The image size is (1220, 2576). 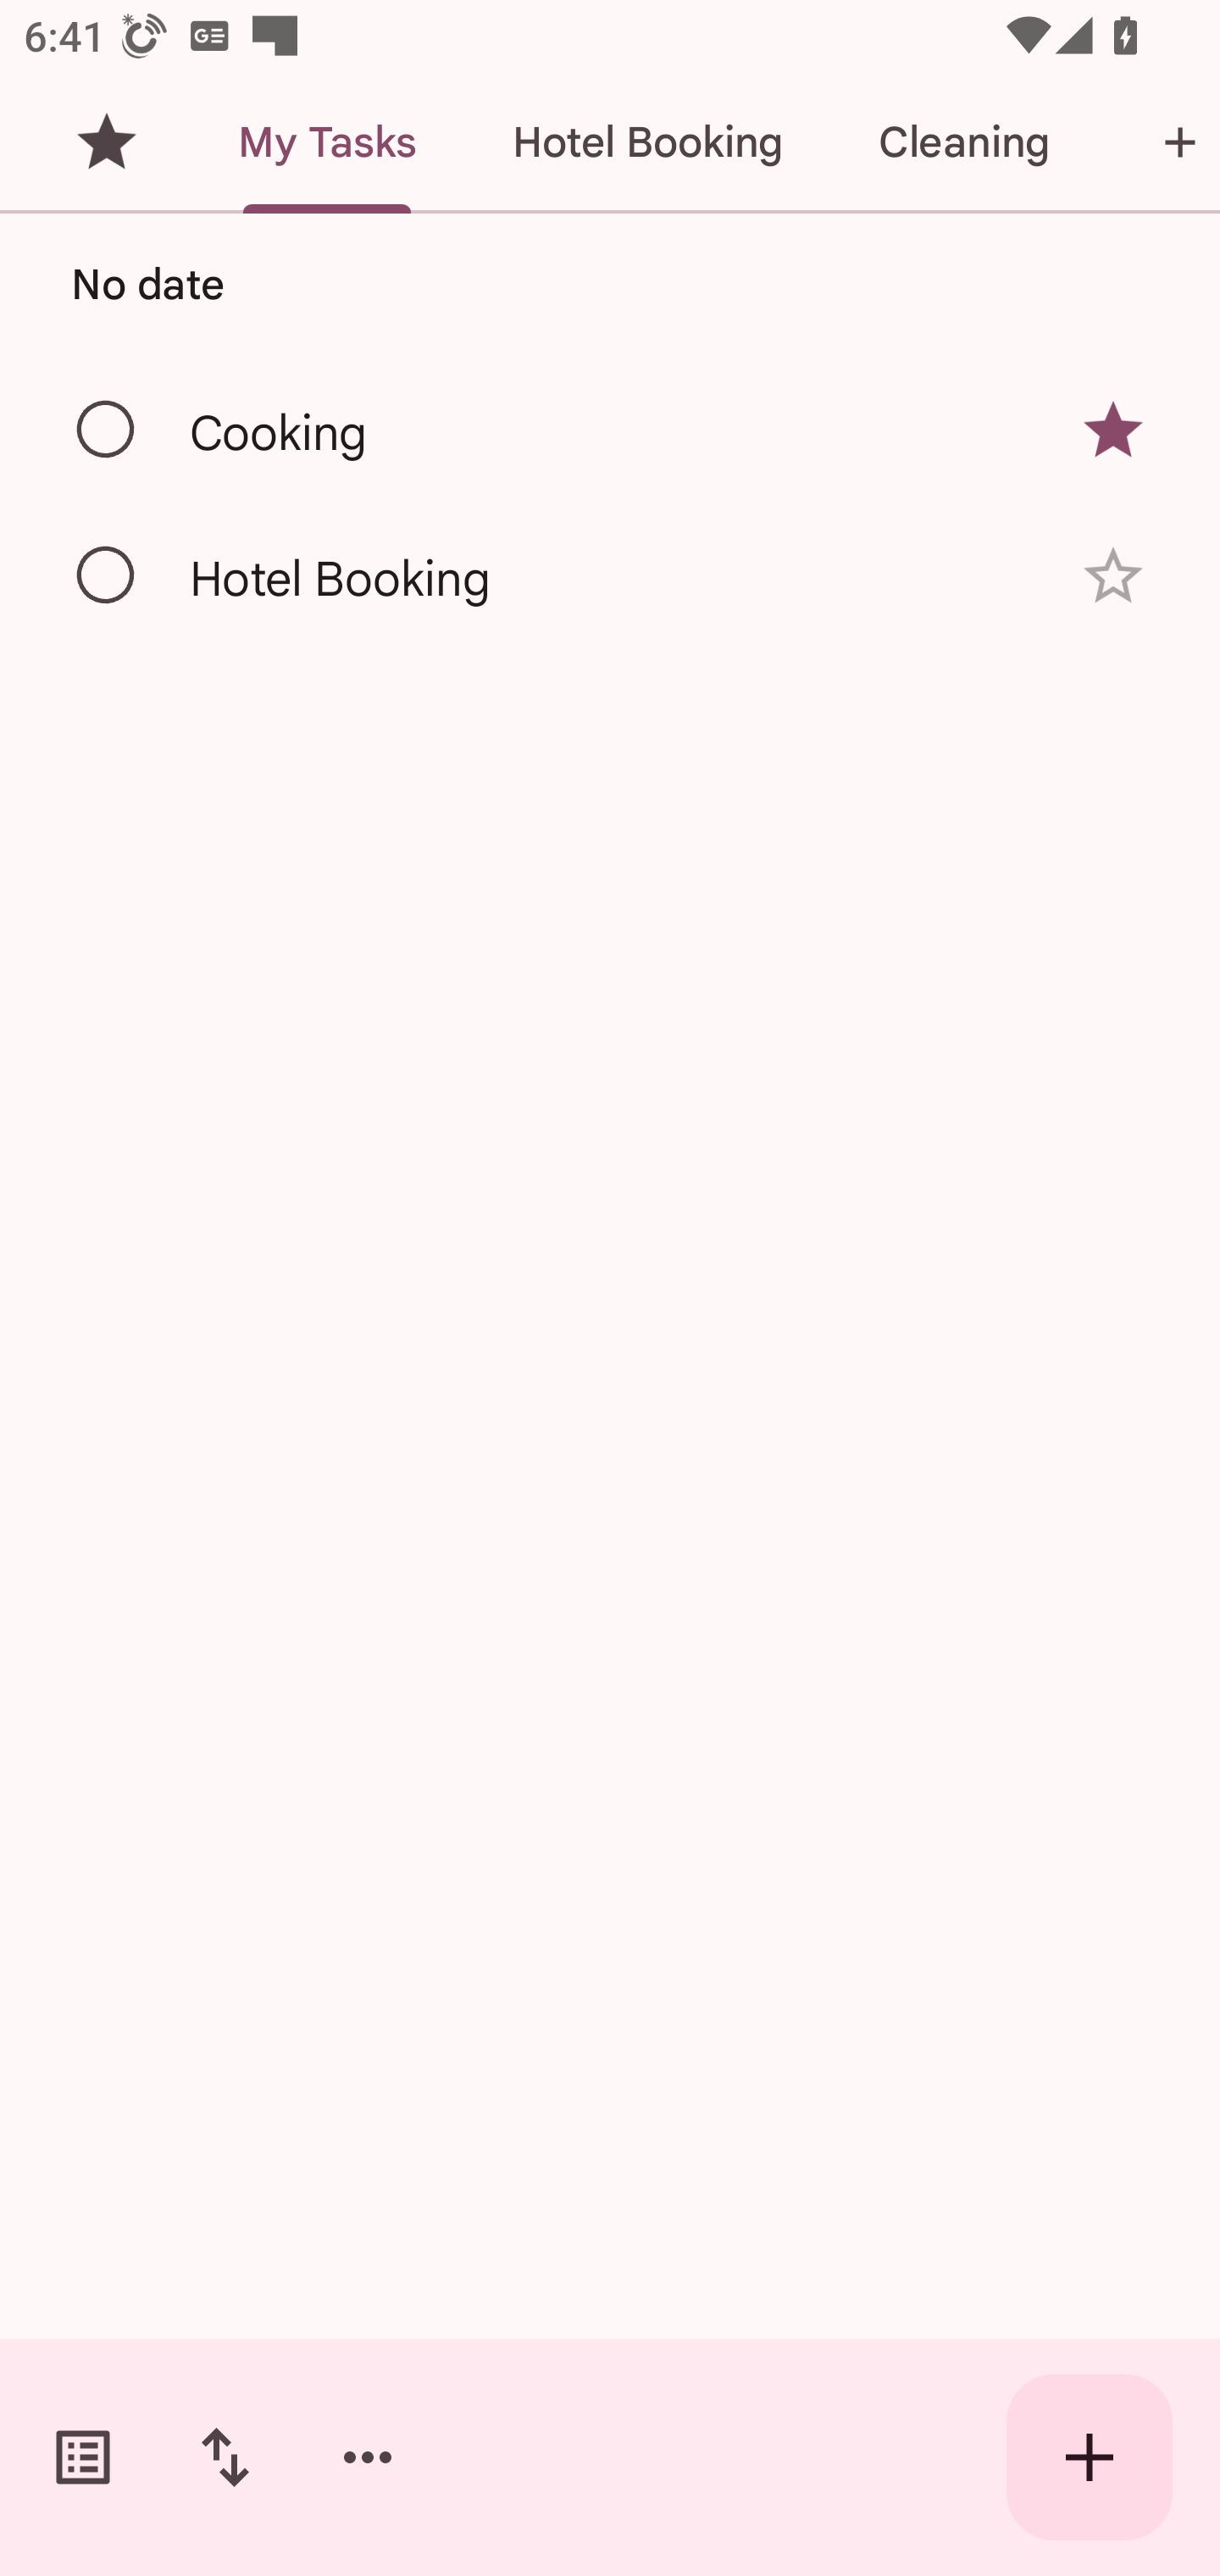 I want to click on Starred, so click(x=107, y=142).